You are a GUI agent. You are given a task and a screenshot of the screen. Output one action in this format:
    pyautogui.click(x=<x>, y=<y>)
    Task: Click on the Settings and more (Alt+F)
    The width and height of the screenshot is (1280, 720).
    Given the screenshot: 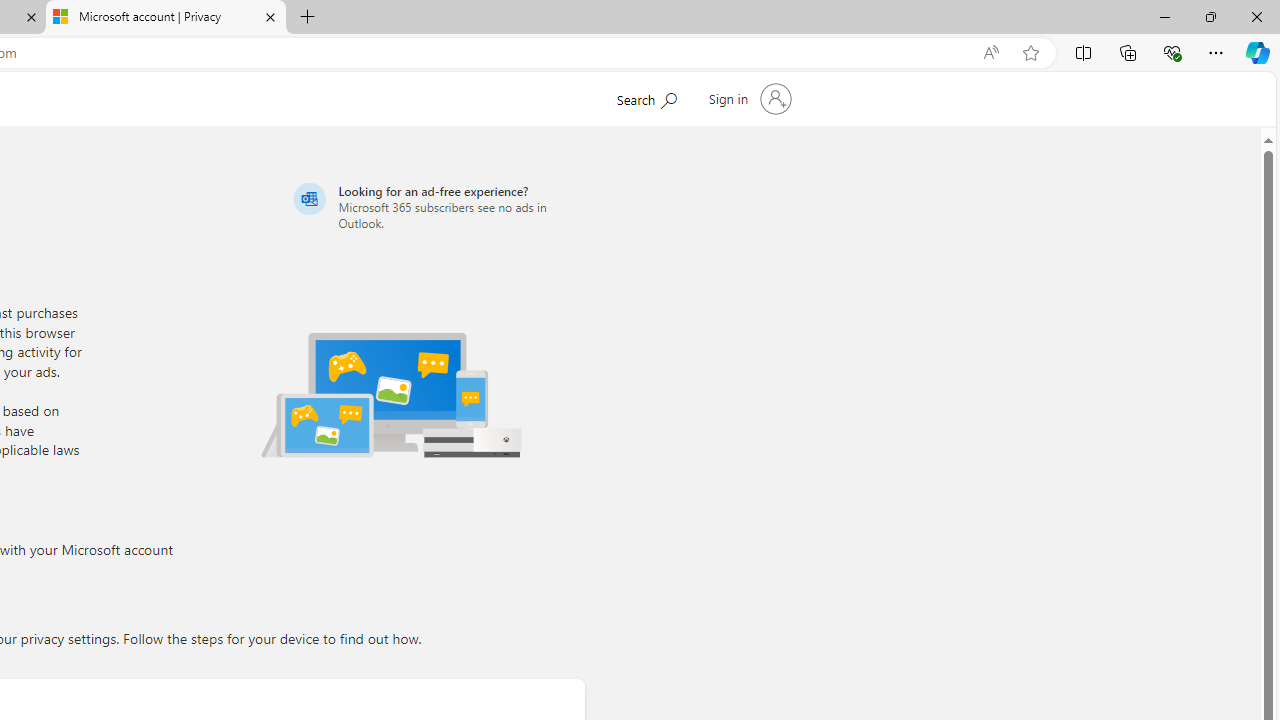 What is the action you would take?
    pyautogui.click(x=1216, y=52)
    